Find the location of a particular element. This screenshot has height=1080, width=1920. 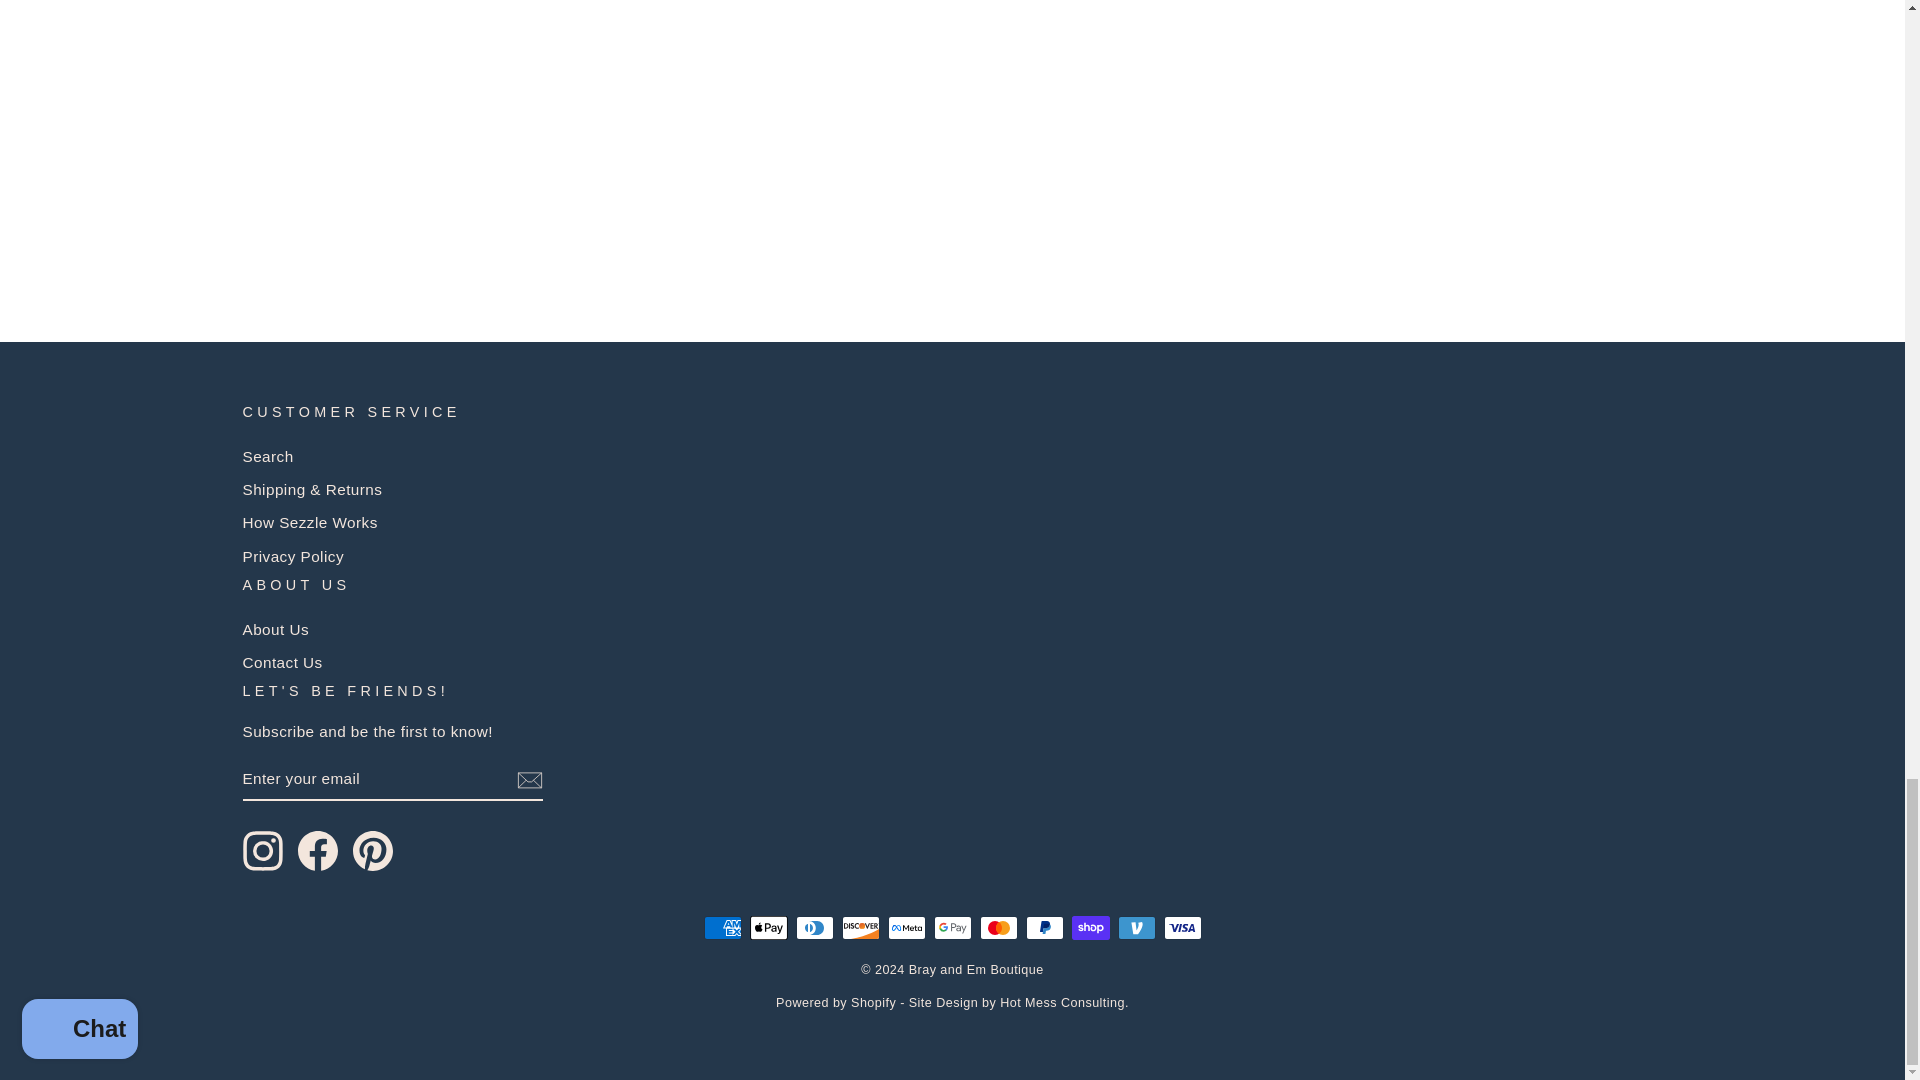

Bray and Em Boutique on Pinterest is located at coordinates (371, 850).